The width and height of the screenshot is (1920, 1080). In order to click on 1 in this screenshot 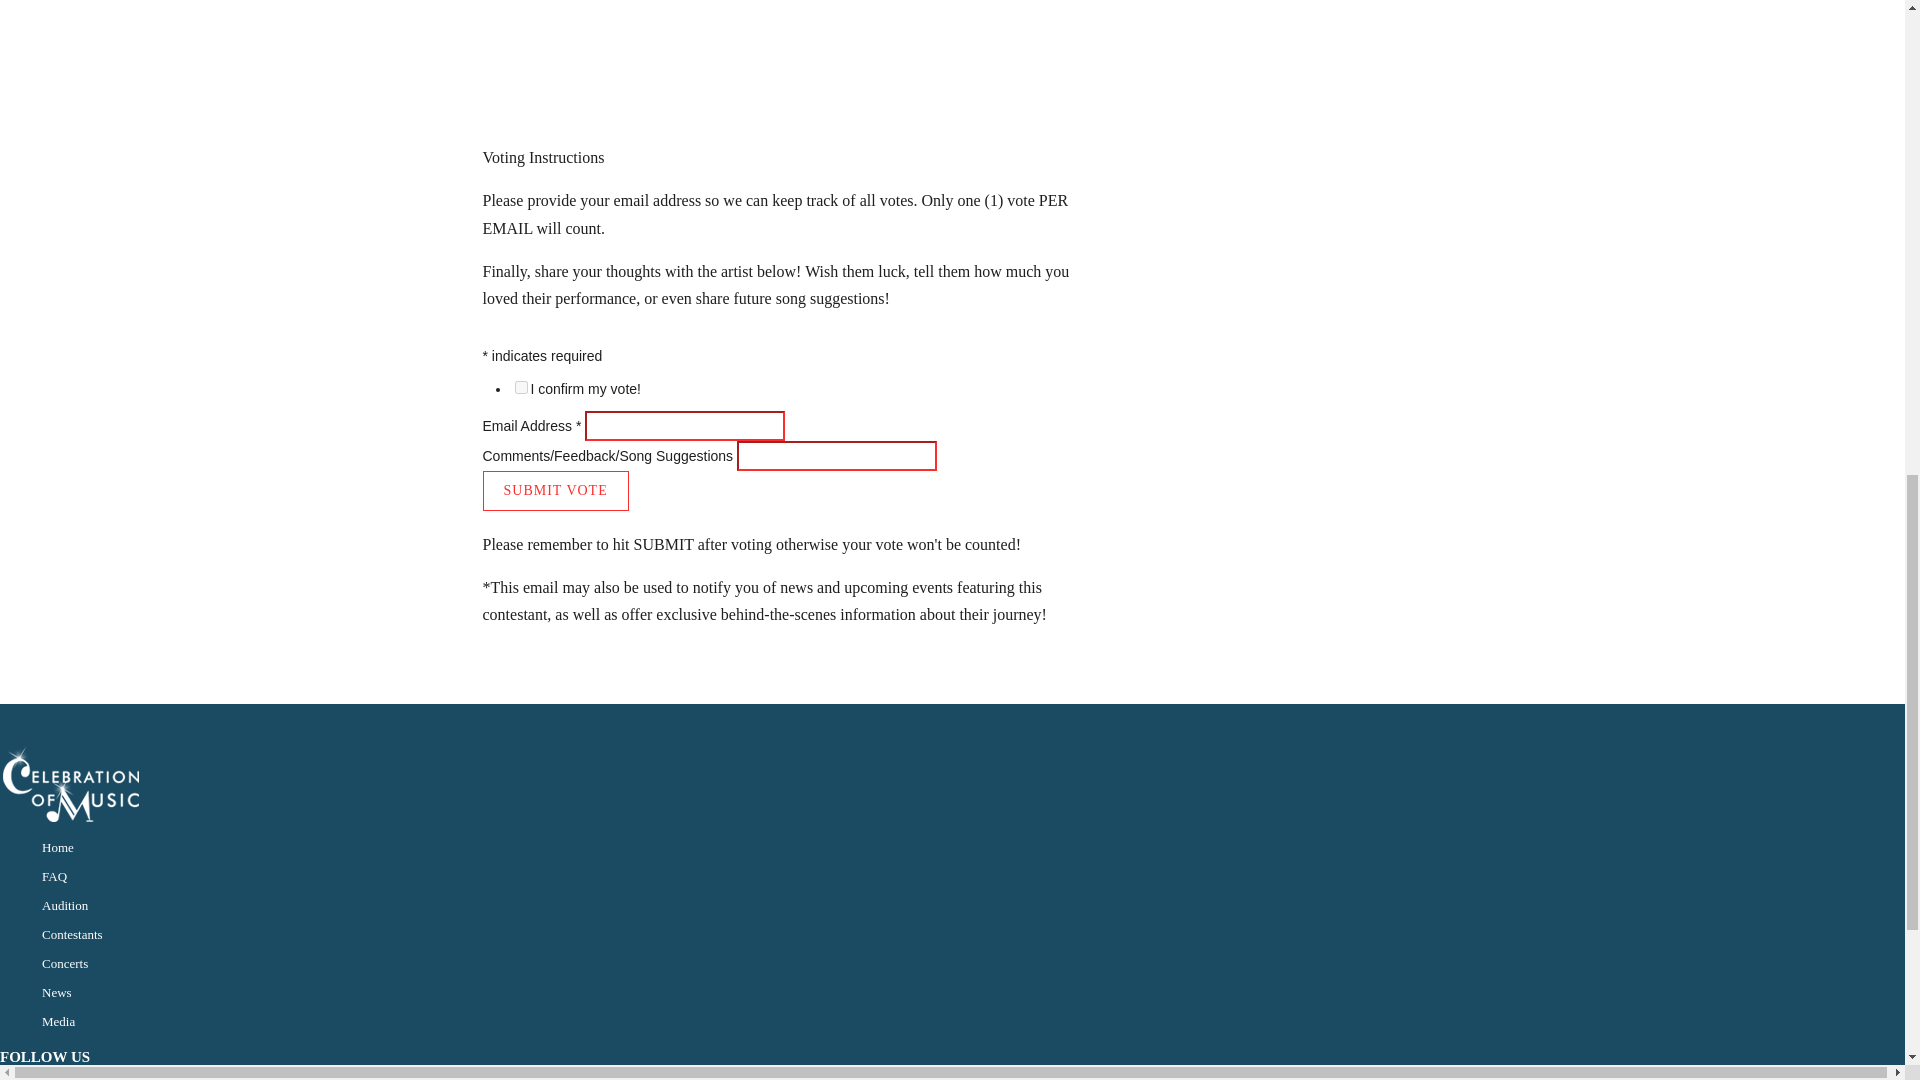, I will do `click(520, 388)`.